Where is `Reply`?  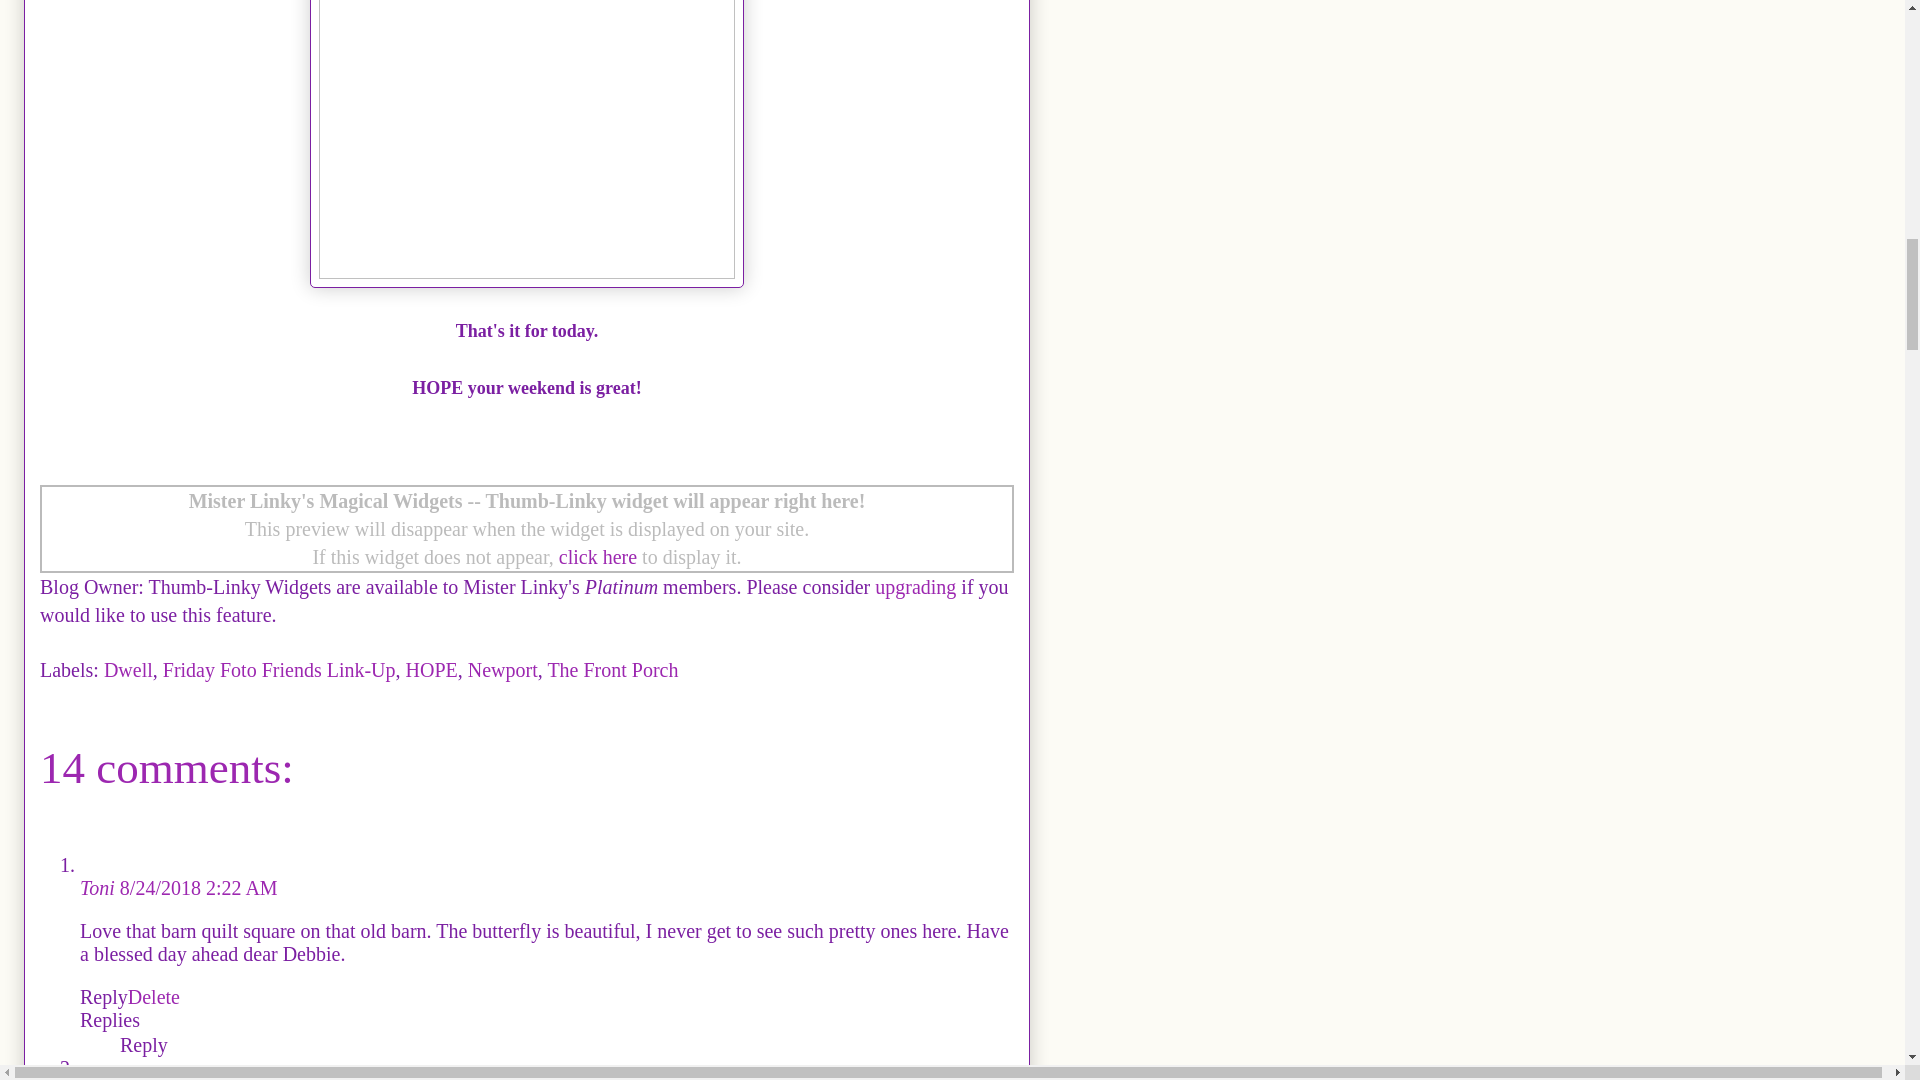 Reply is located at coordinates (144, 1044).